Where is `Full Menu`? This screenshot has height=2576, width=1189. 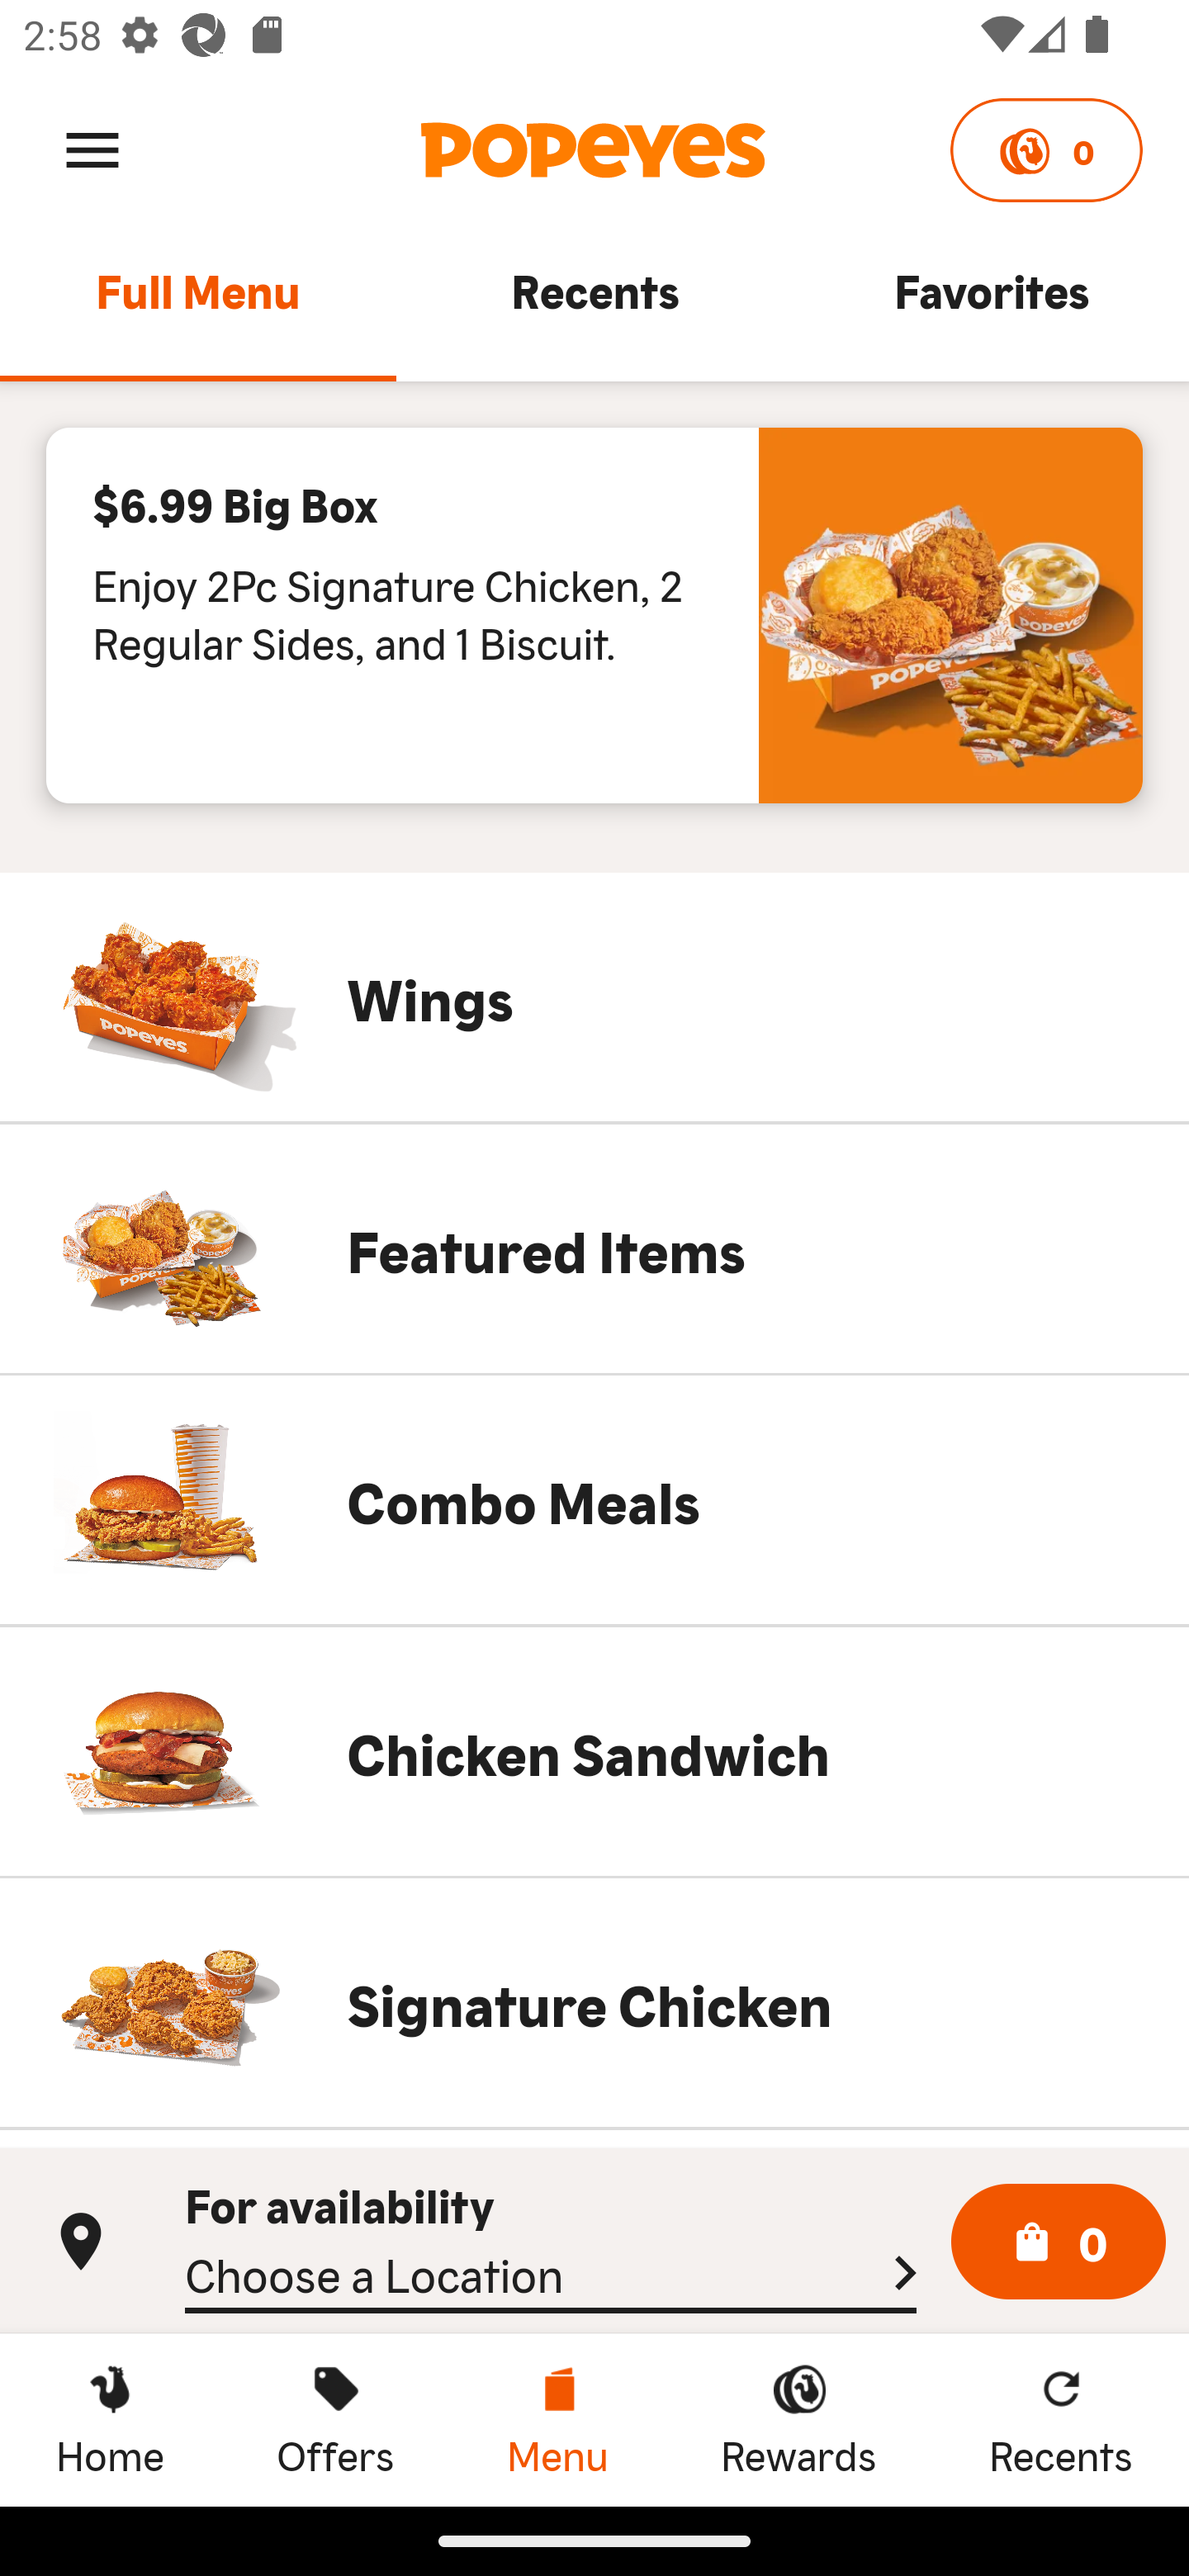
Full Menu is located at coordinates (198, 305).